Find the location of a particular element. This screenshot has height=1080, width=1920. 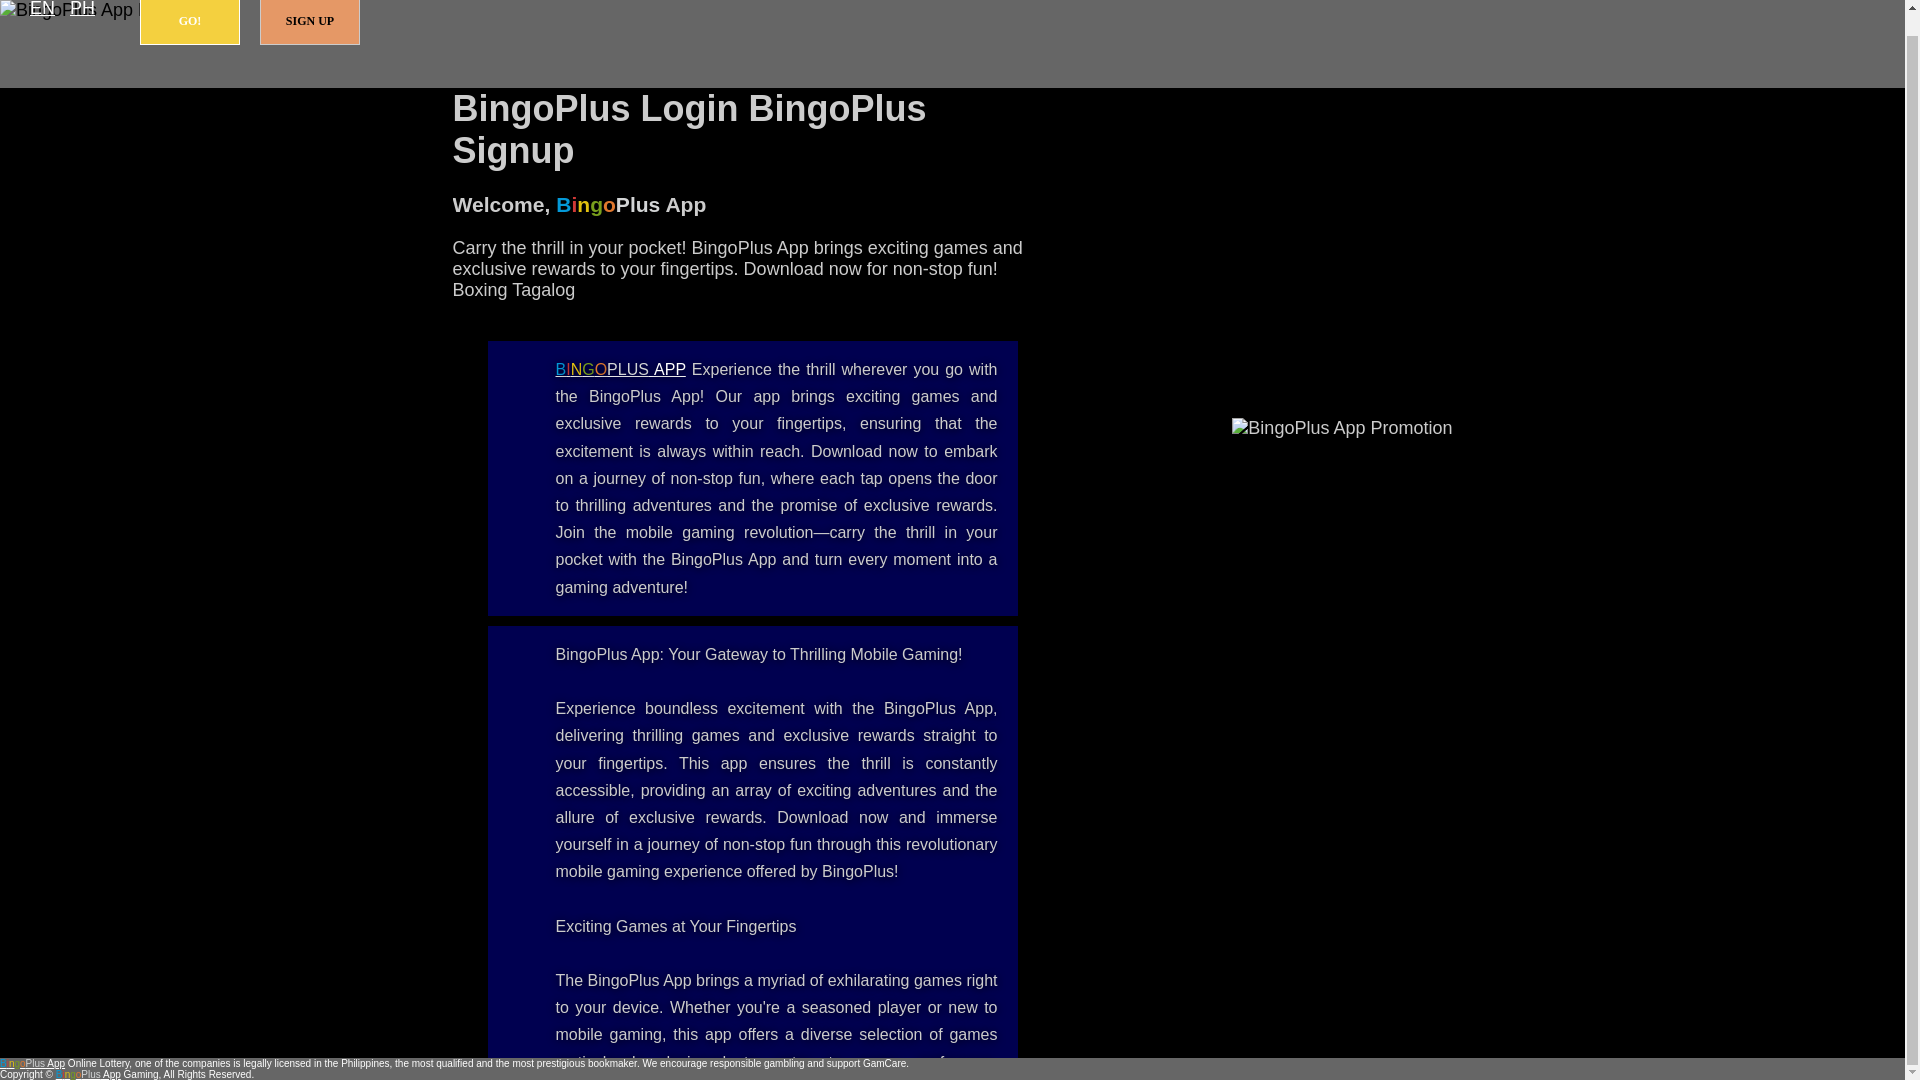

BINGOPLUS APP is located at coordinates (620, 369).